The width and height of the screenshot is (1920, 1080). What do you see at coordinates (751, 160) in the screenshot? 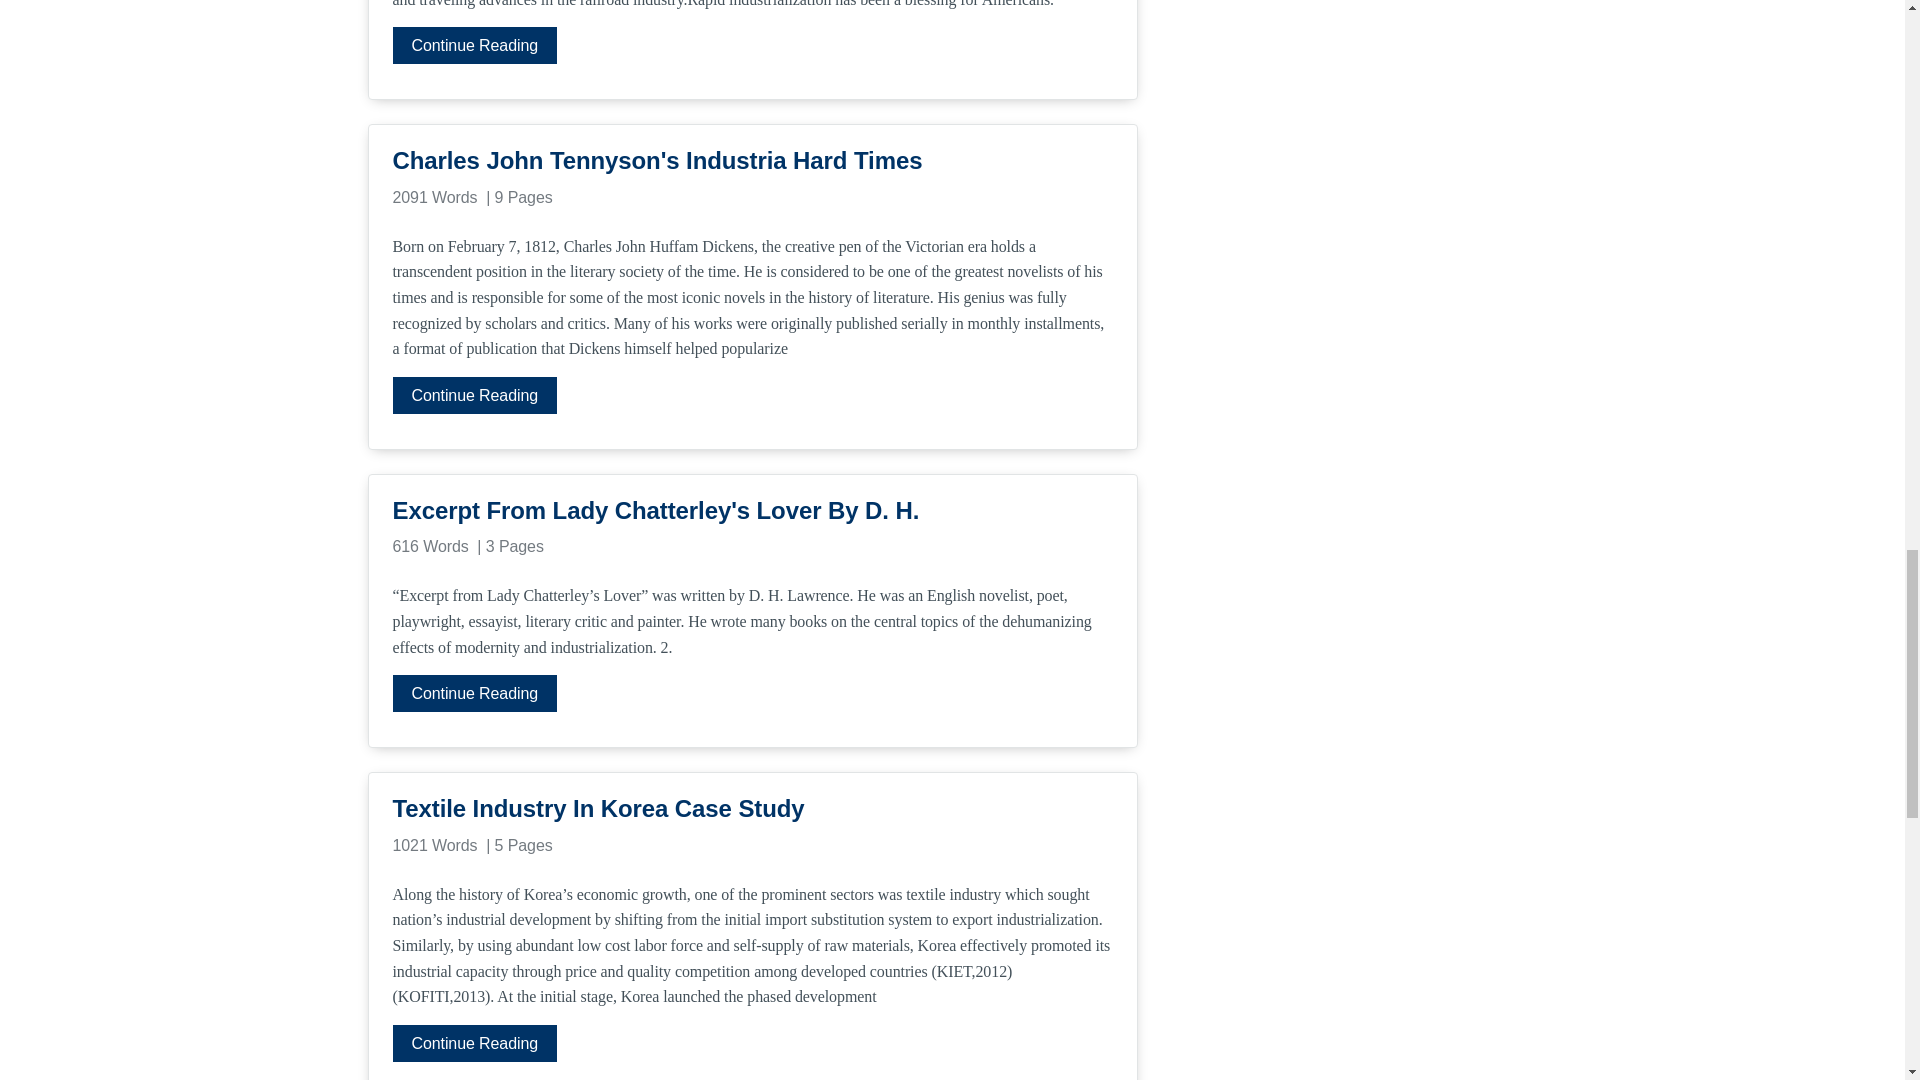
I see `Charles John Tennyson's Industria Hard Times` at bounding box center [751, 160].